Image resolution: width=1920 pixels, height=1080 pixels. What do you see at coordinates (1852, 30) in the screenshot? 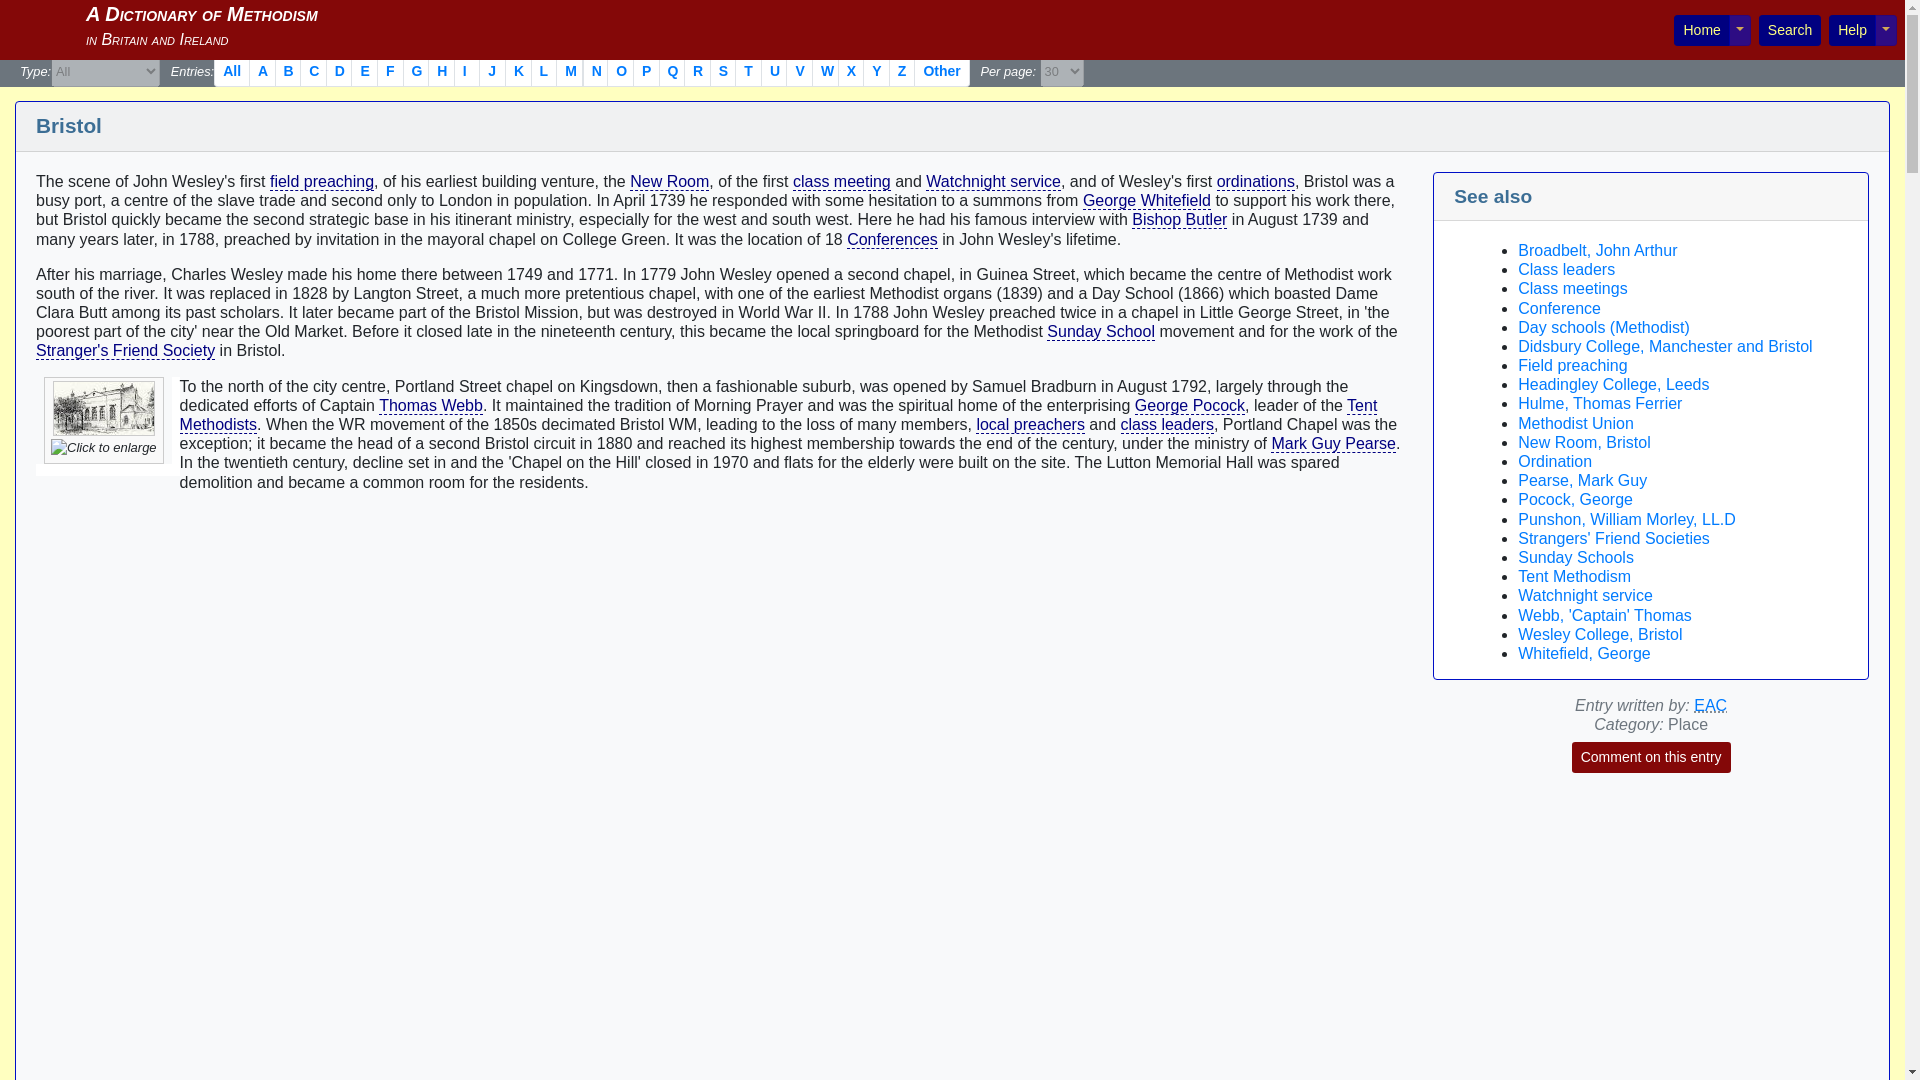
I see `Help page` at bounding box center [1852, 30].